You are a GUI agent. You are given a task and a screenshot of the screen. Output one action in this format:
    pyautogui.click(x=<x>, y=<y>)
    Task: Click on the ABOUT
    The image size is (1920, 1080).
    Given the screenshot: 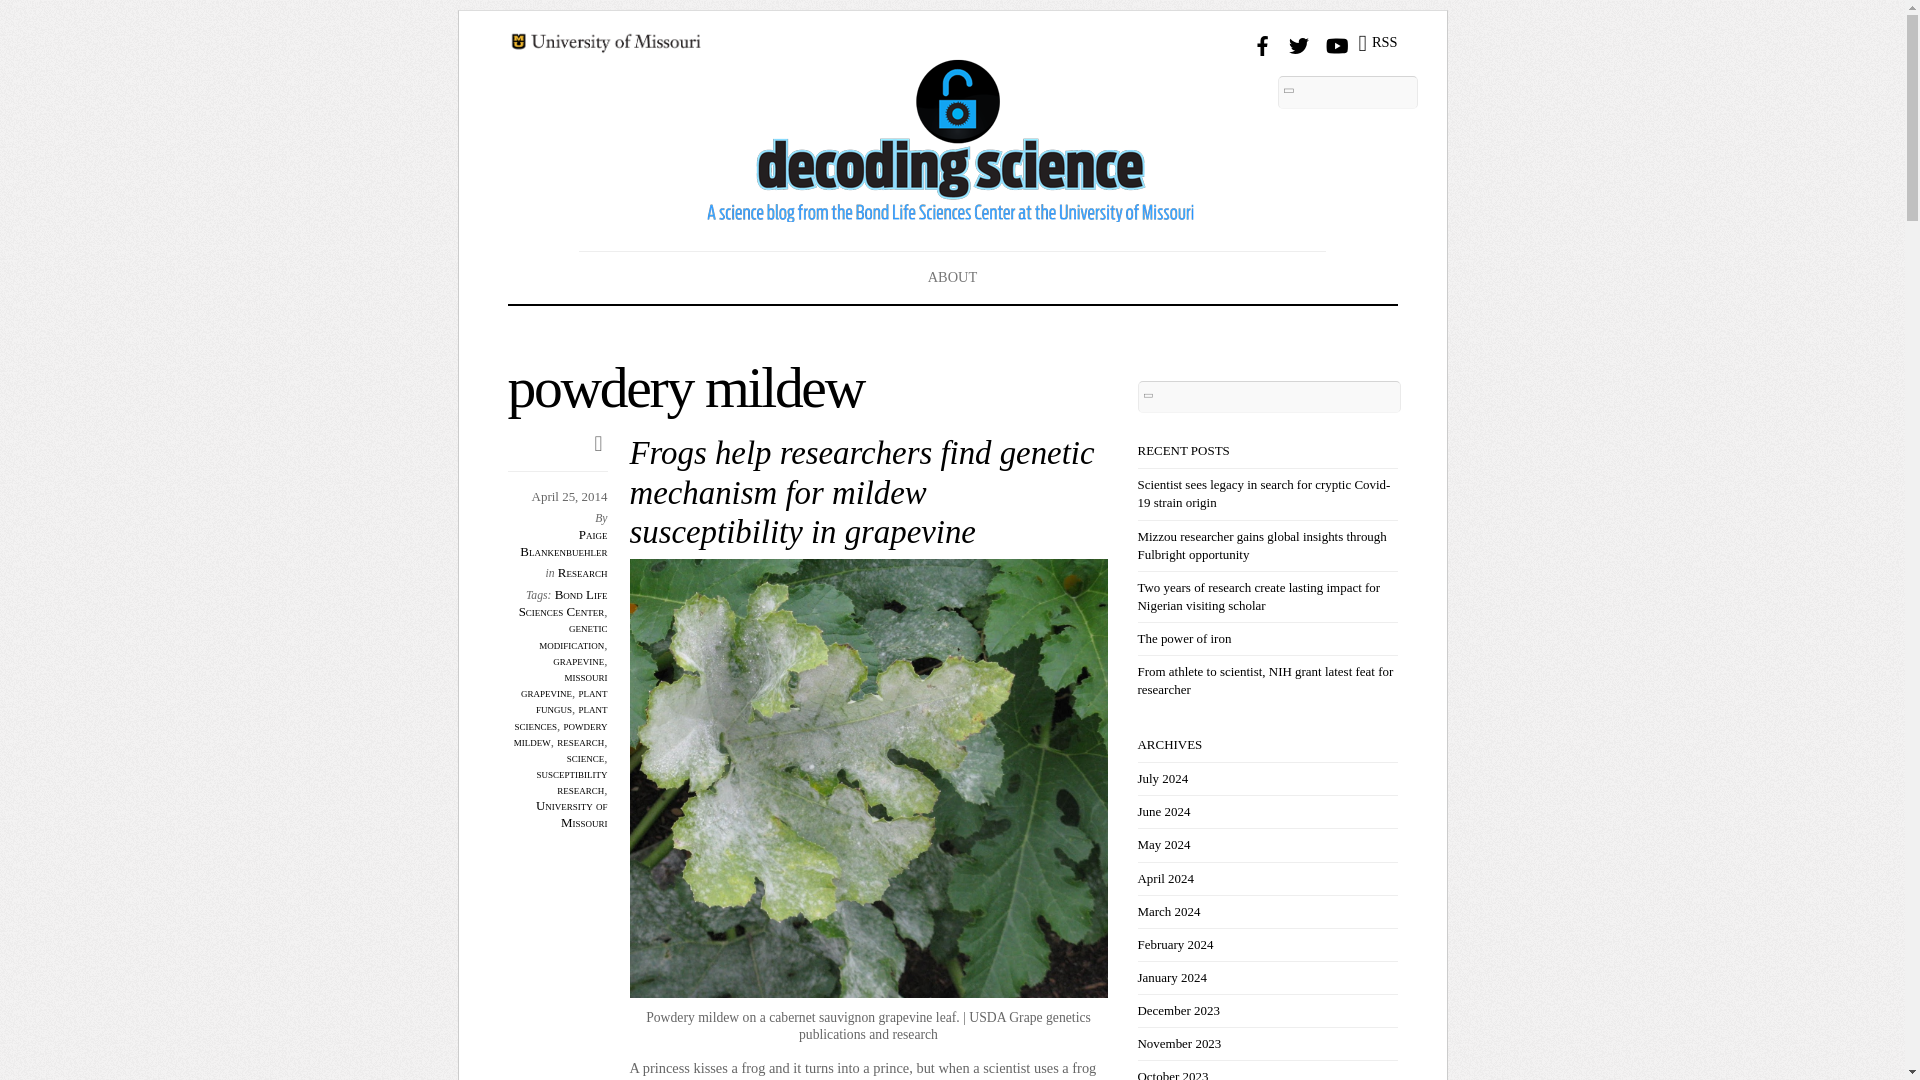 What is the action you would take?
    pyautogui.click(x=953, y=276)
    